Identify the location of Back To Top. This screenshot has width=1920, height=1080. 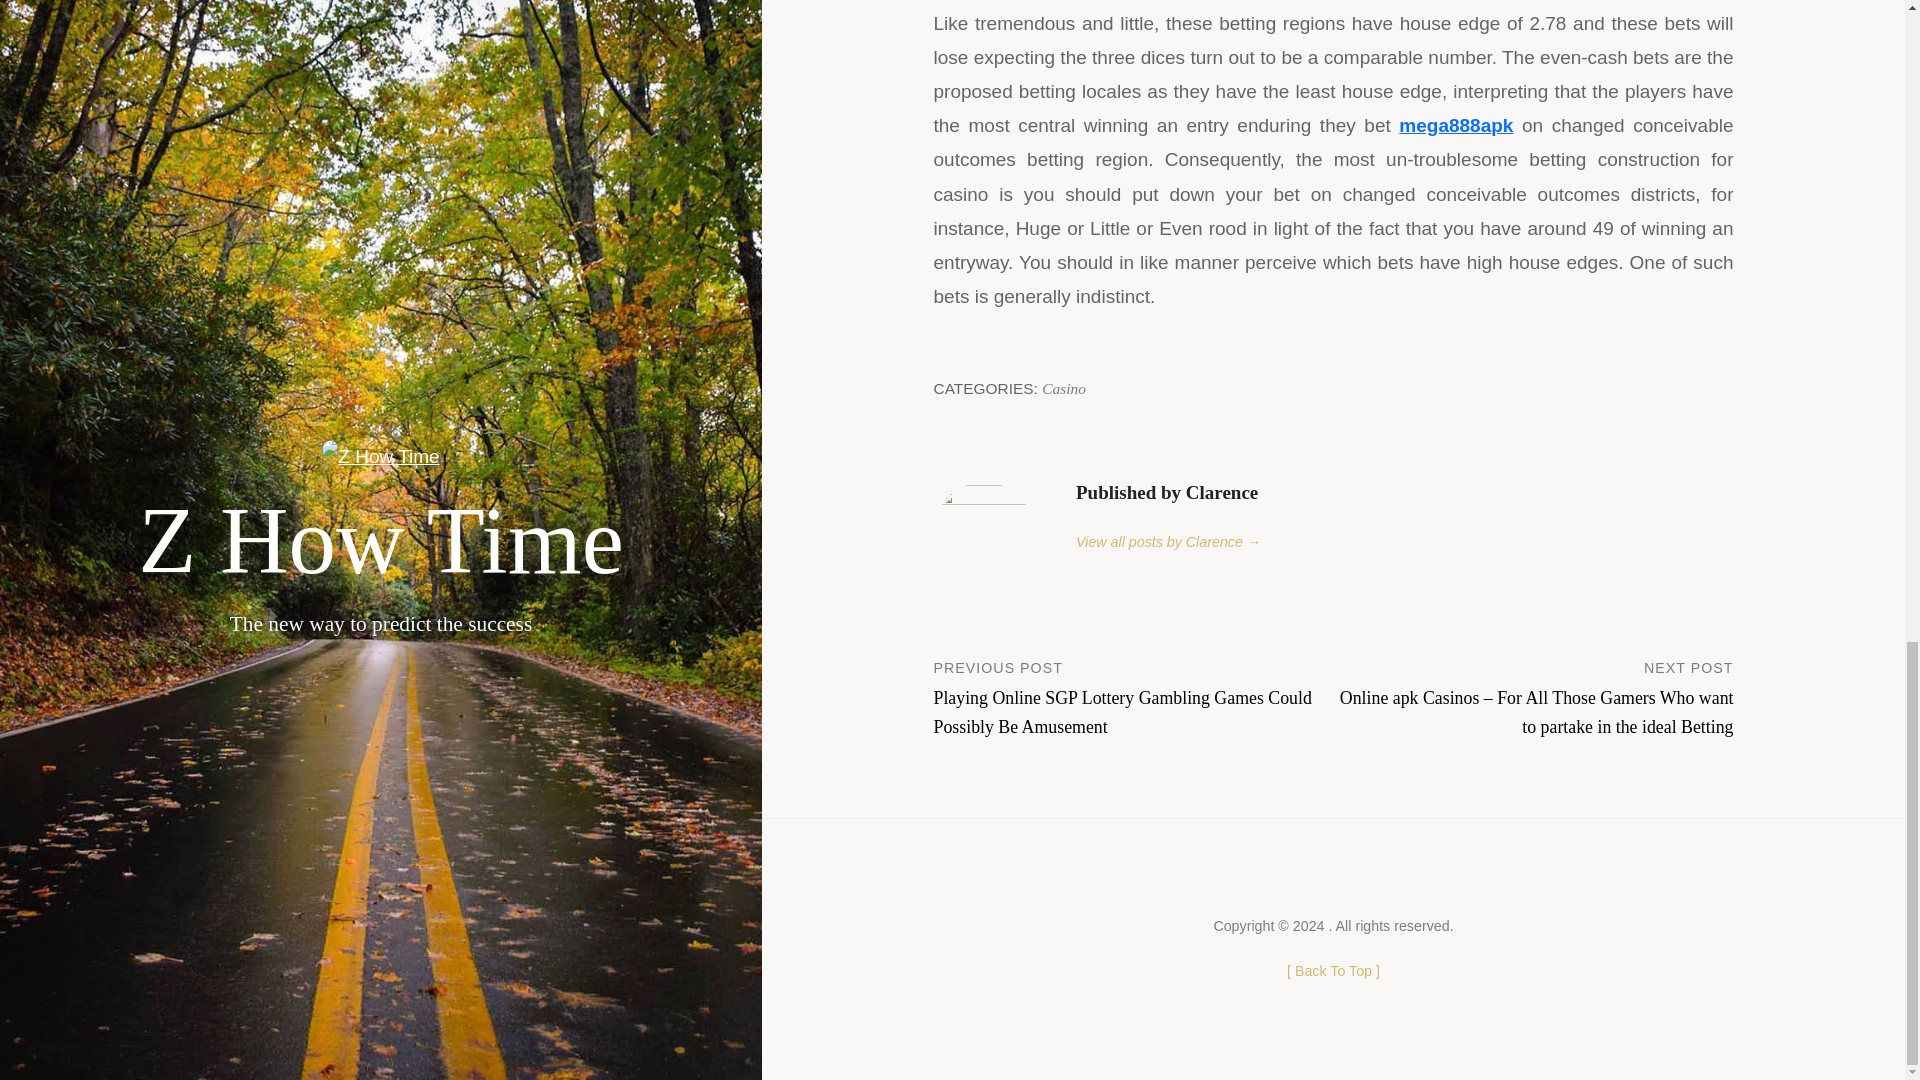
(1333, 970).